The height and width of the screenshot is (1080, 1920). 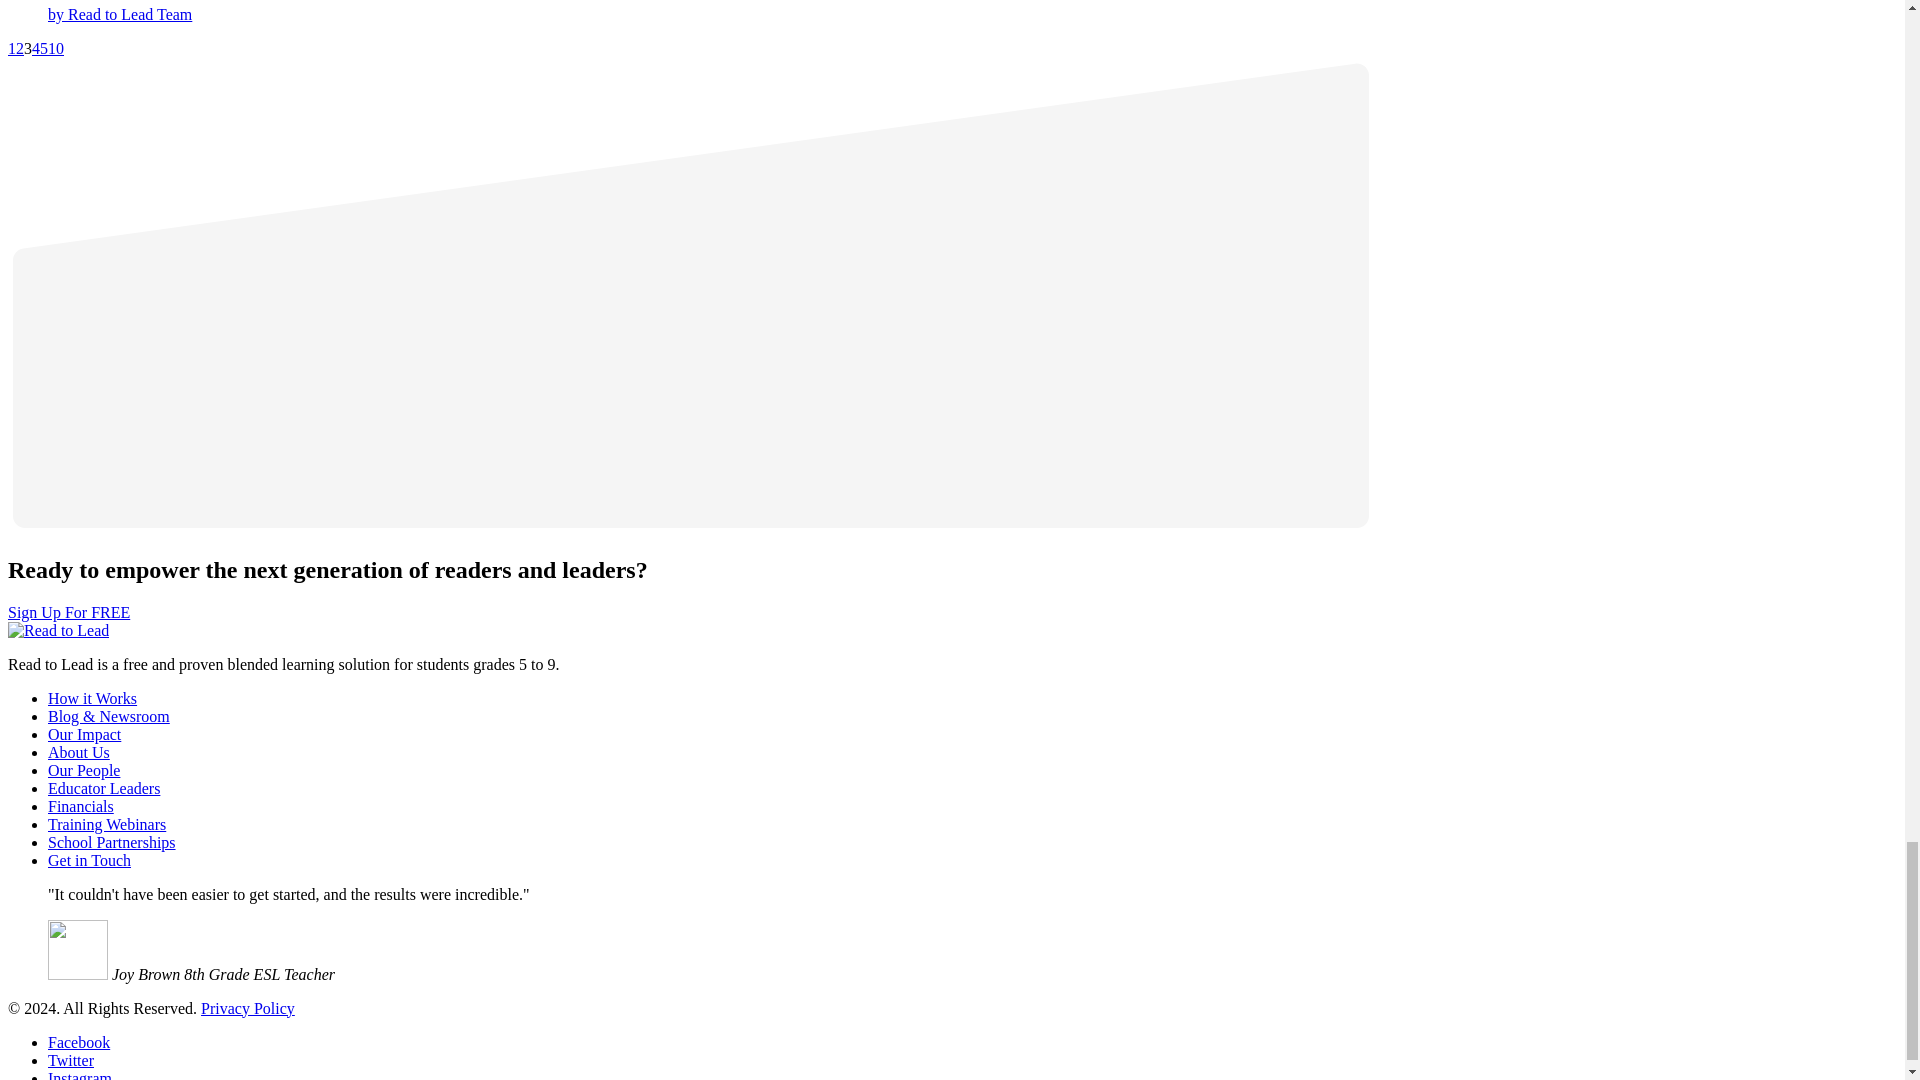 I want to click on About Us, so click(x=78, y=752).